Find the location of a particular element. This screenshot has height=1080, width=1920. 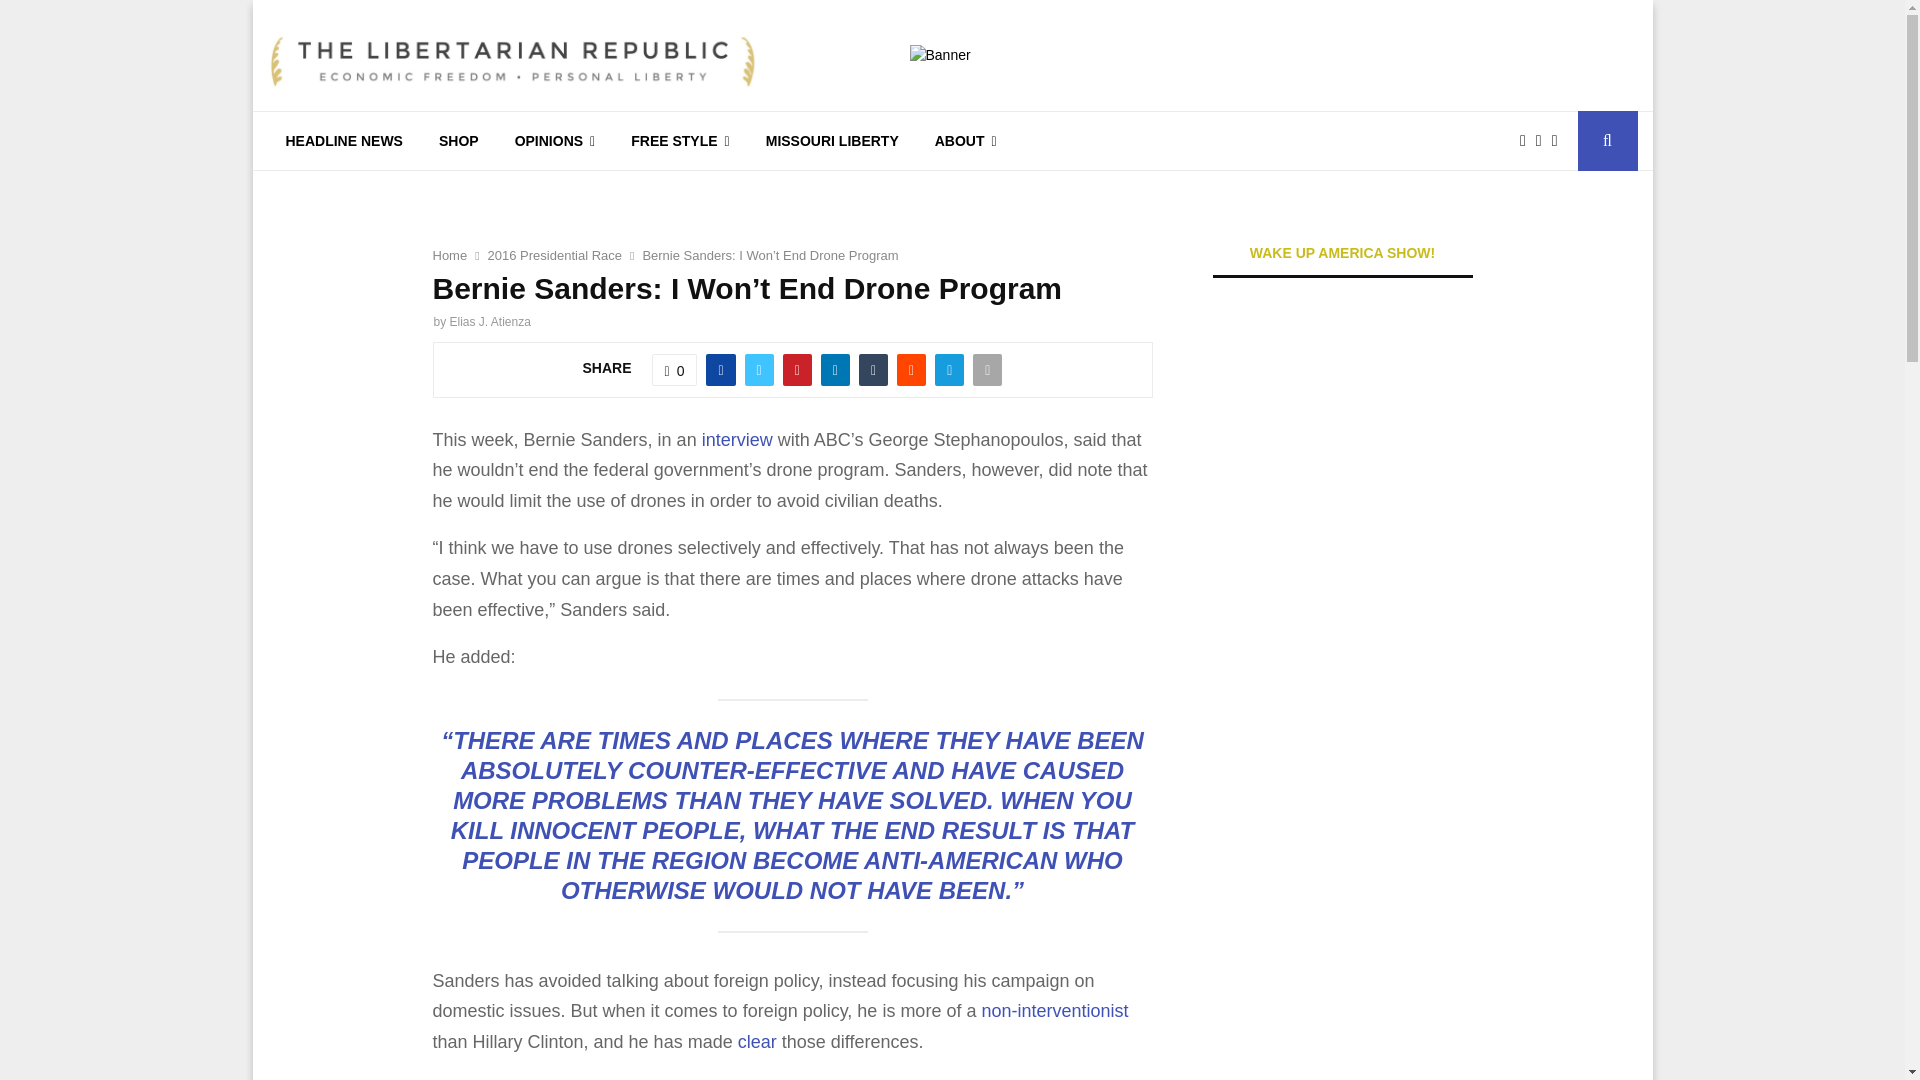

Like is located at coordinates (675, 370).